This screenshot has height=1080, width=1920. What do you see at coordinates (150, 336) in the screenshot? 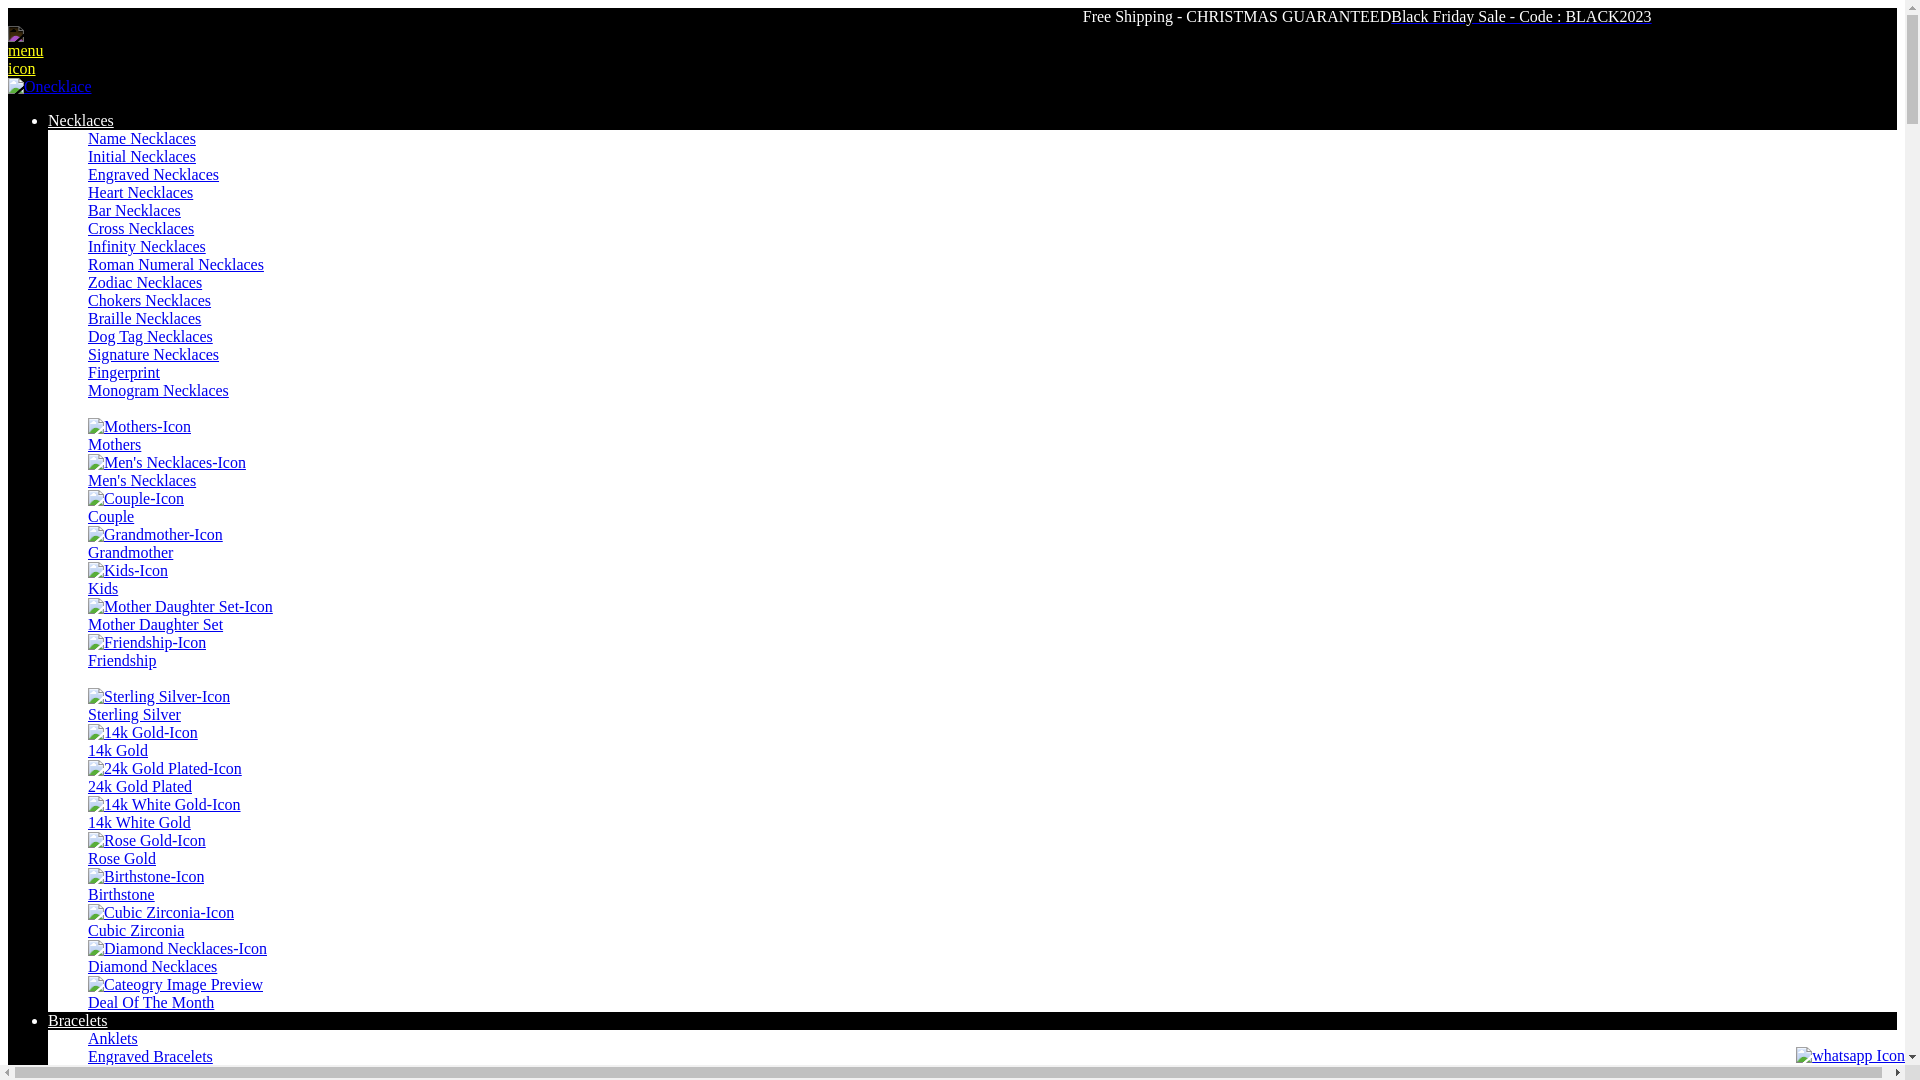
I see `Dog Tag Necklaces` at bounding box center [150, 336].